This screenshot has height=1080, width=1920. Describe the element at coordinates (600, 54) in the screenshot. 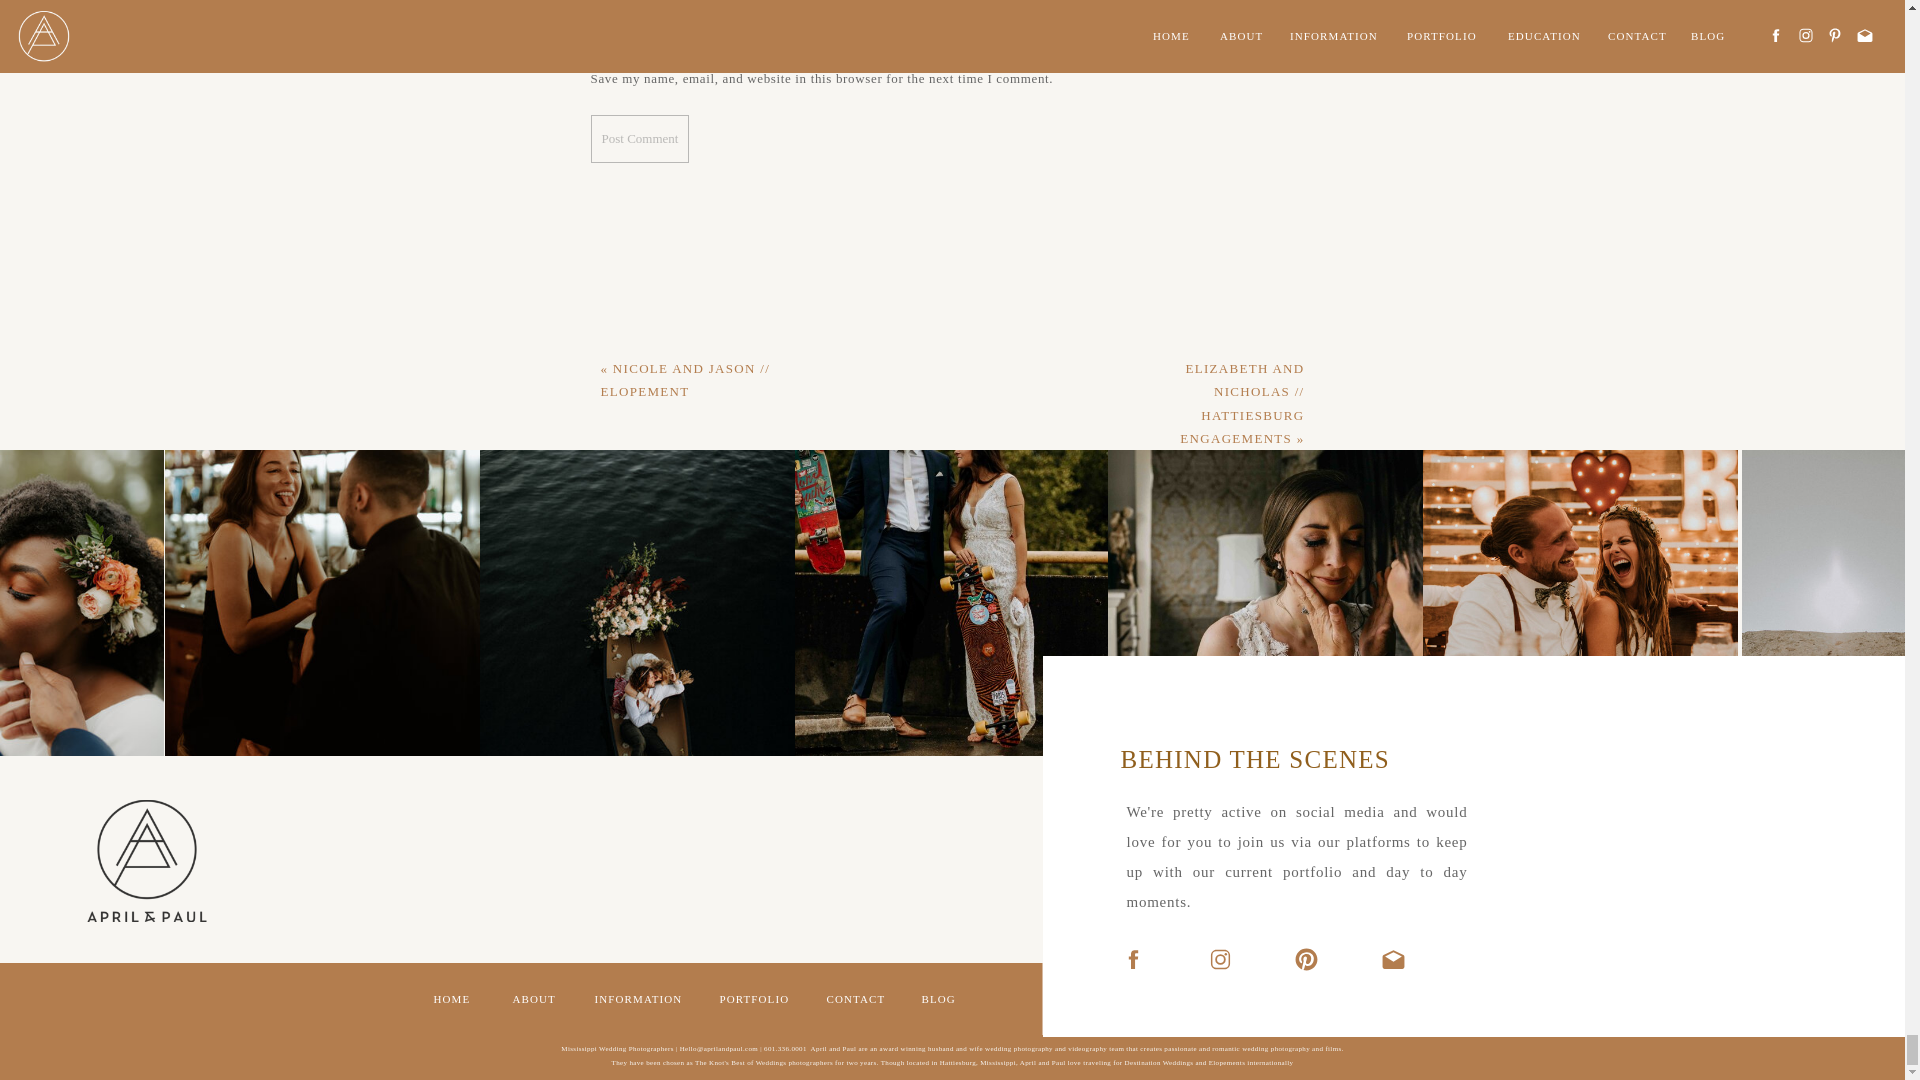

I see `yes` at that location.